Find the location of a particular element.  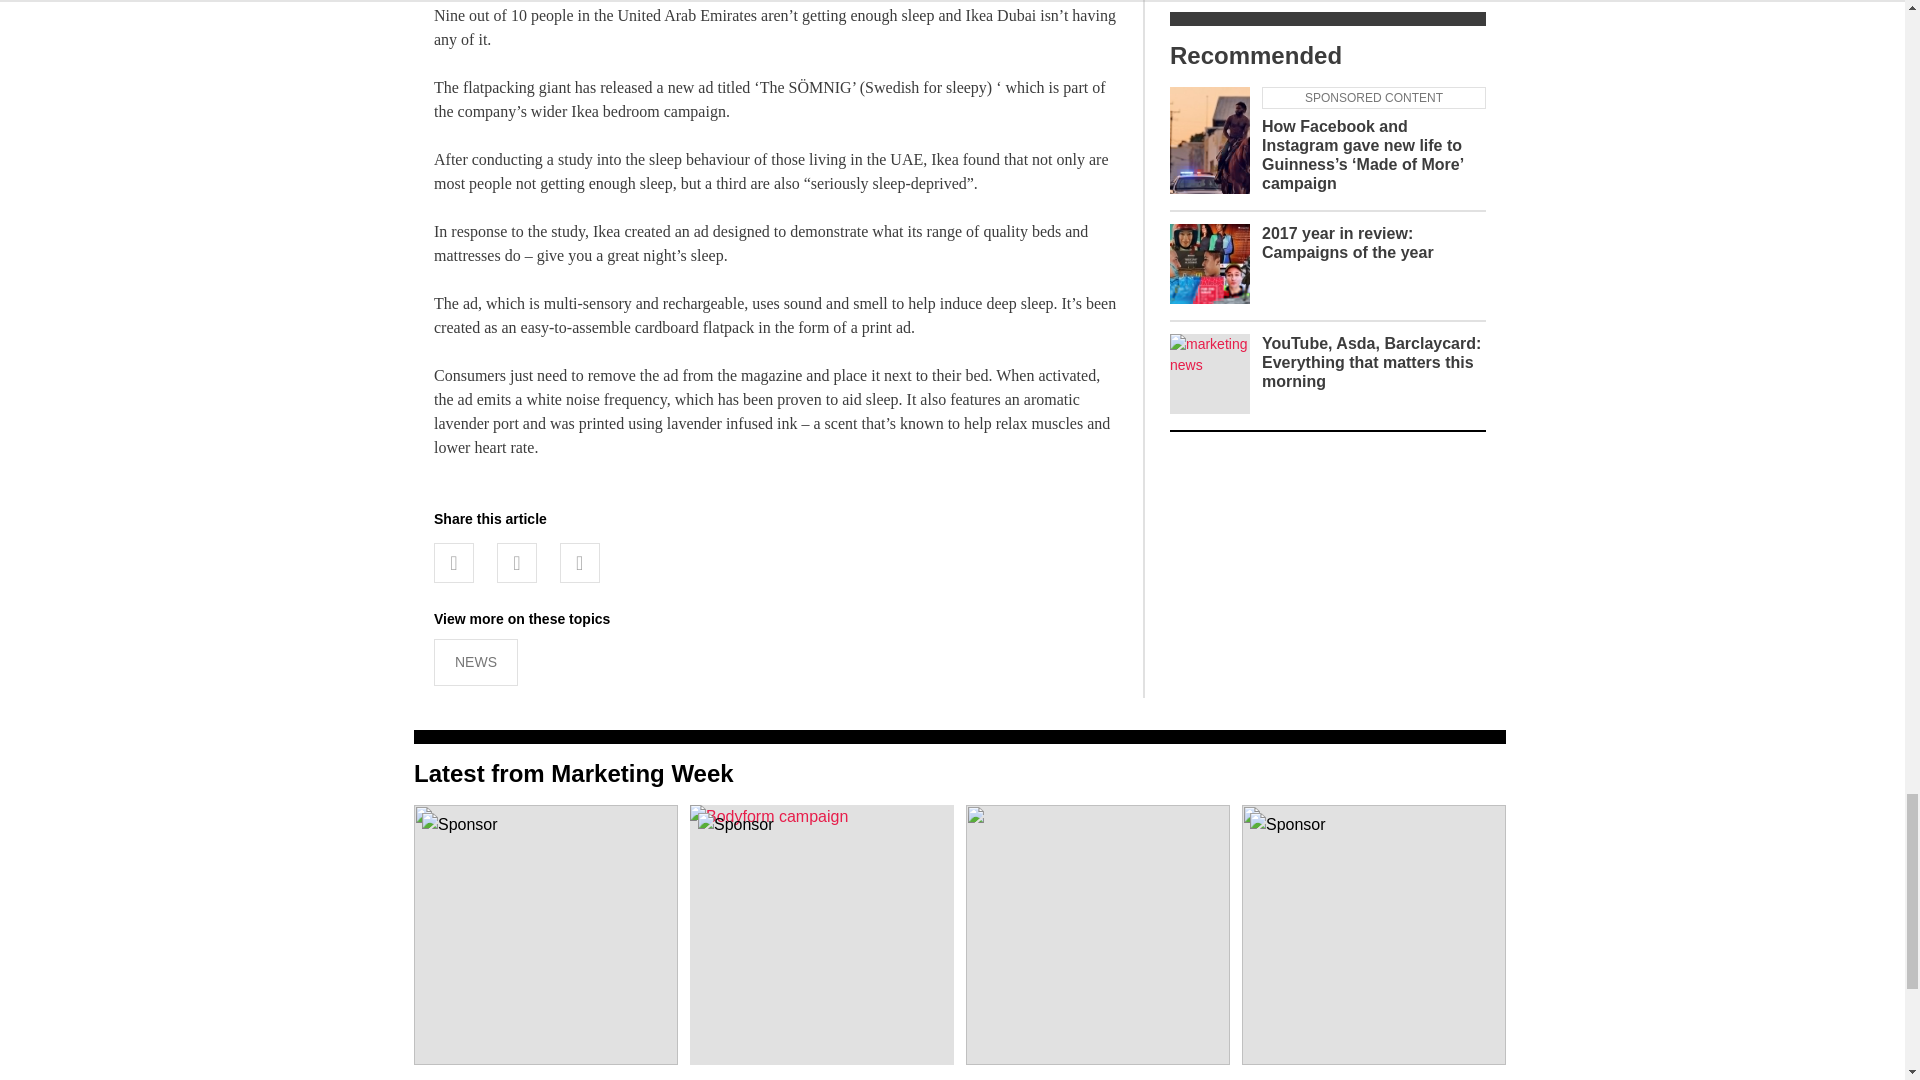

NEWS is located at coordinates (476, 662).